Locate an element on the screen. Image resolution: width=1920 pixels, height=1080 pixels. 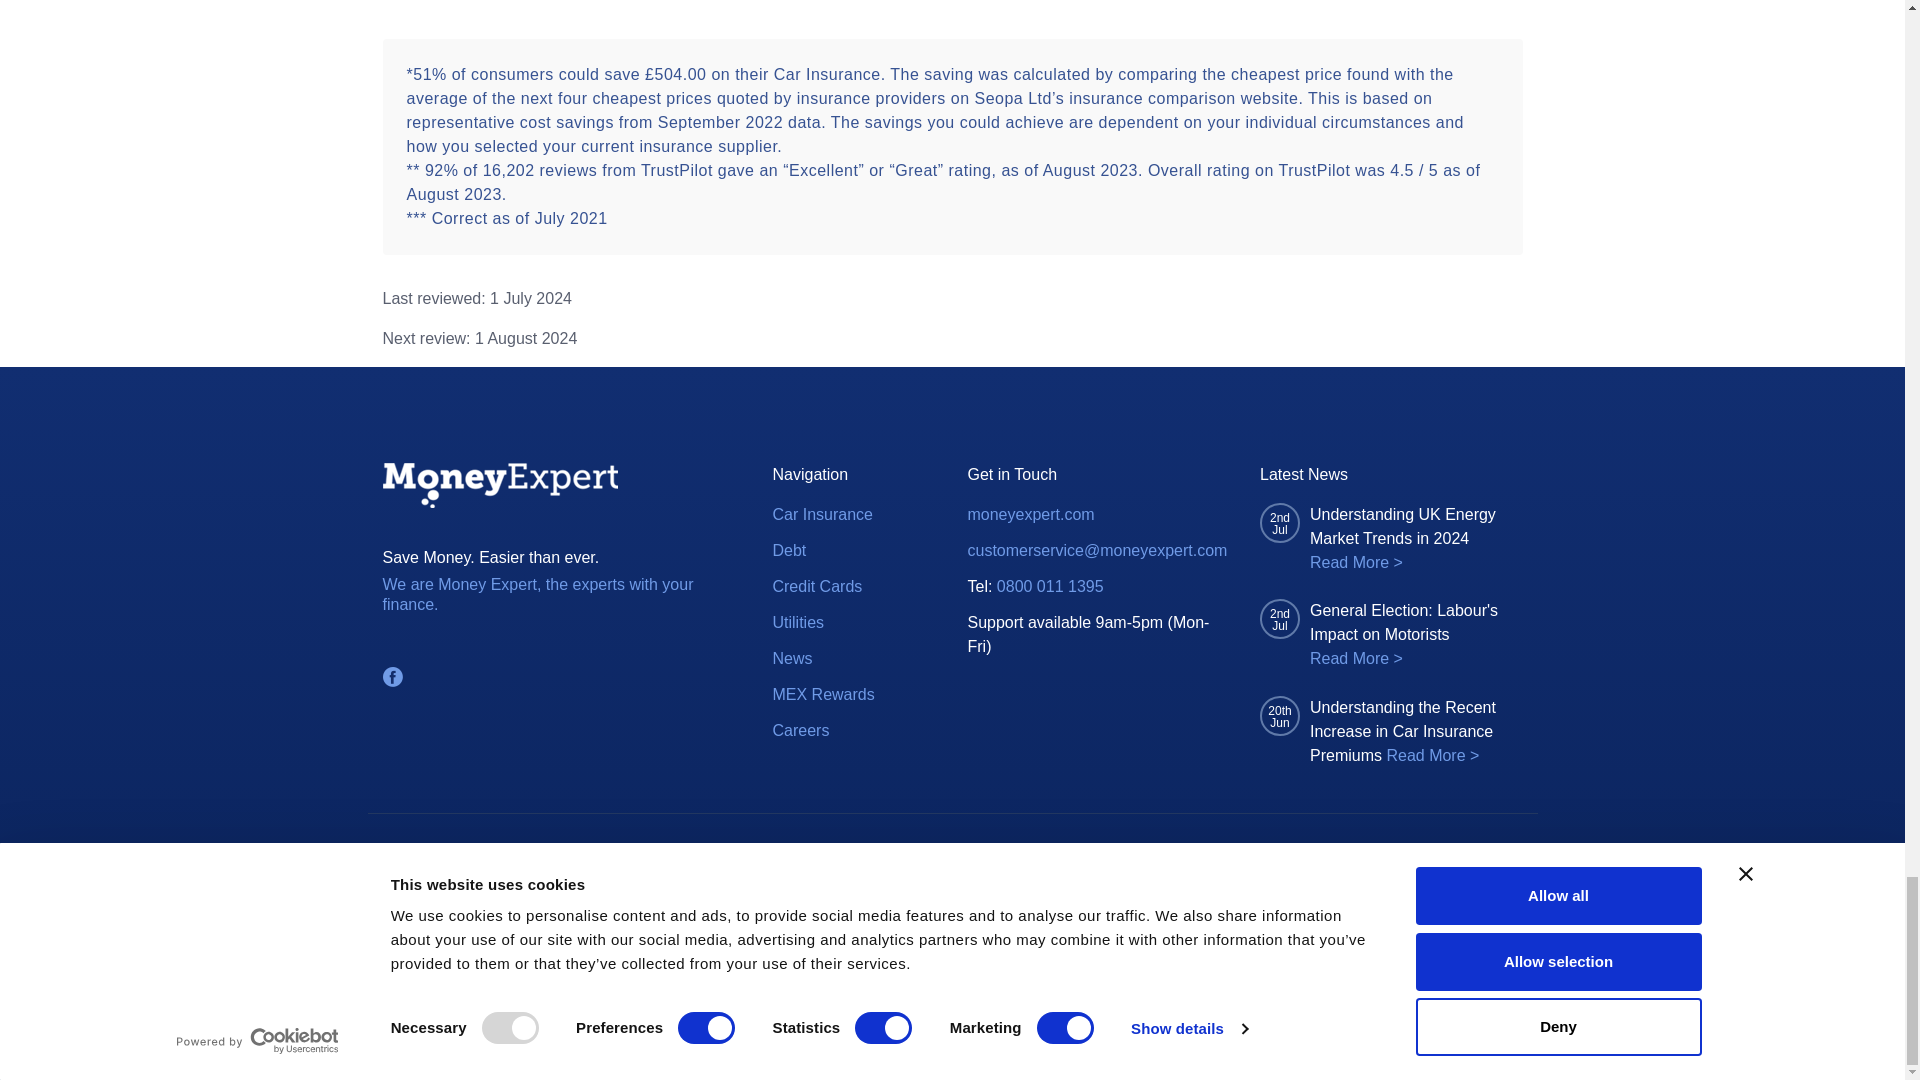
Debt Management is located at coordinates (788, 550).